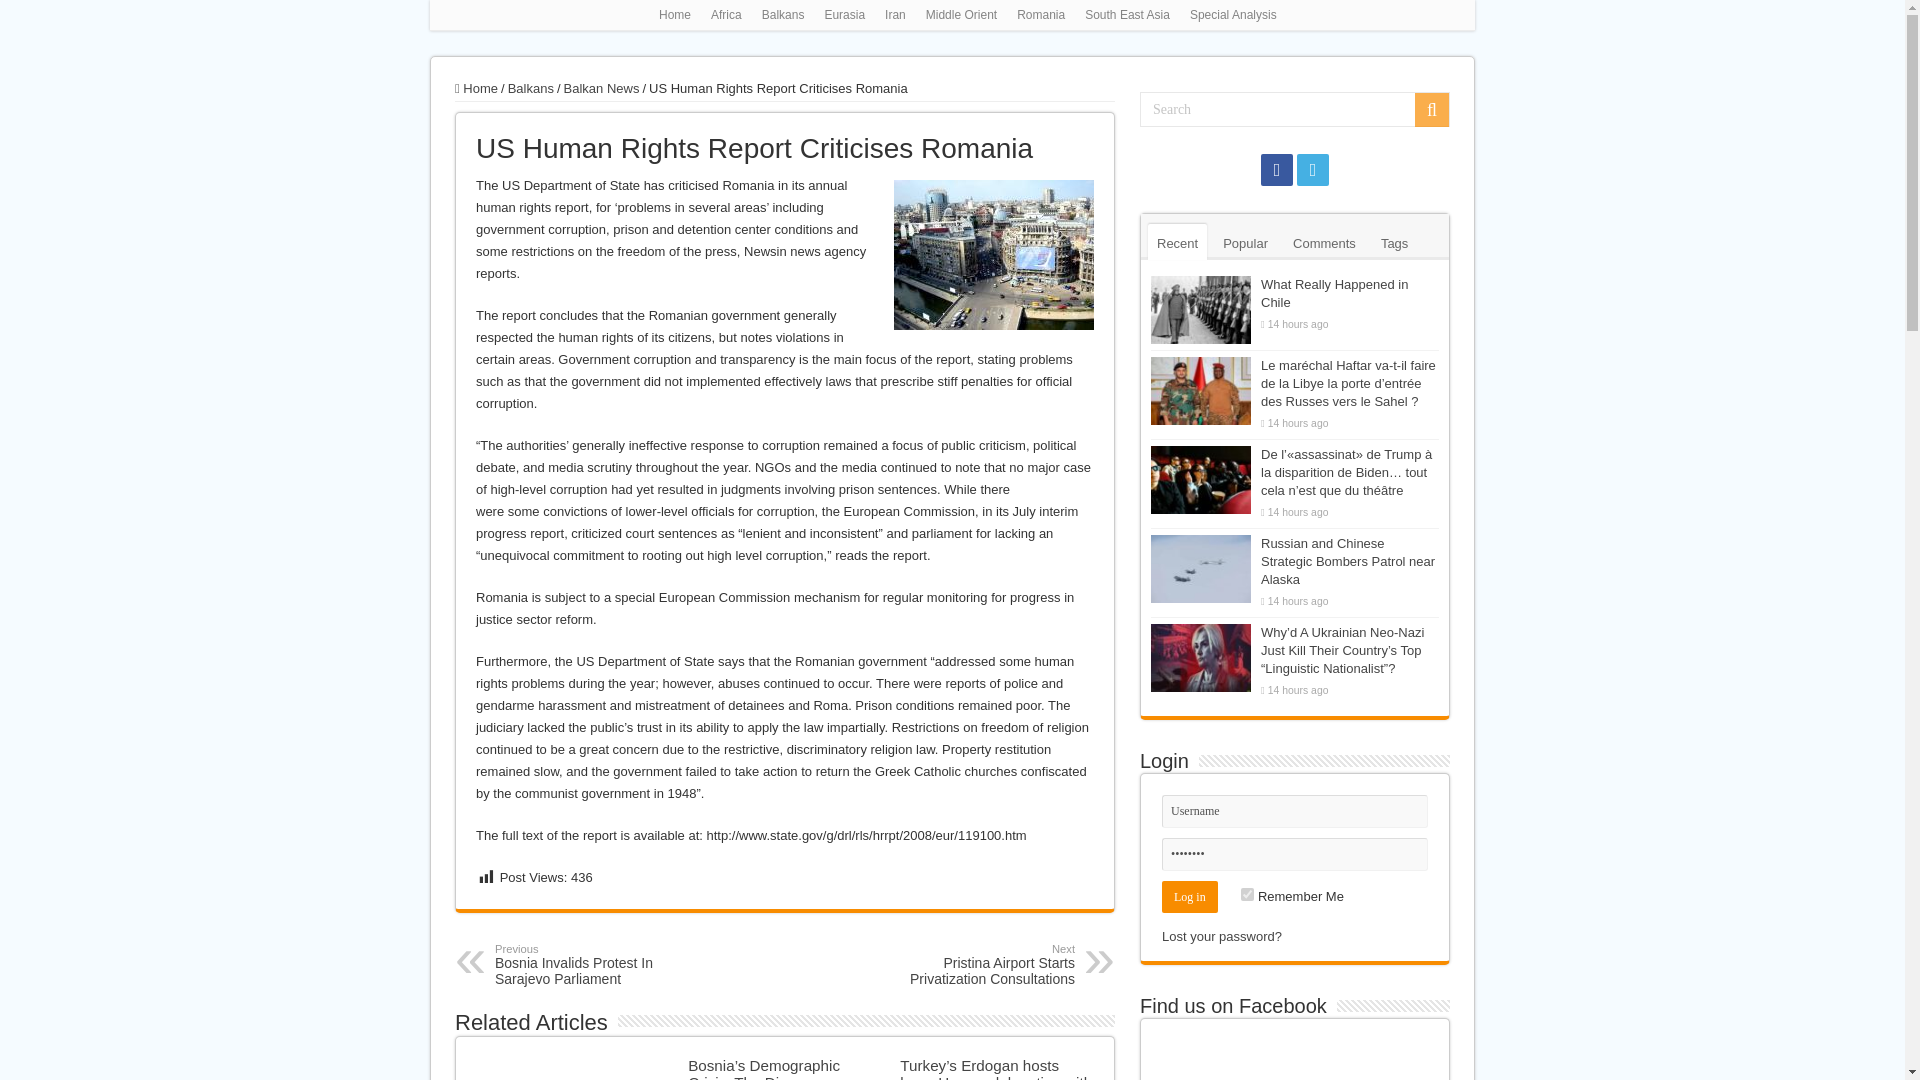 The width and height of the screenshot is (1920, 1080). What do you see at coordinates (1178, 242) in the screenshot?
I see `Recent` at bounding box center [1178, 242].